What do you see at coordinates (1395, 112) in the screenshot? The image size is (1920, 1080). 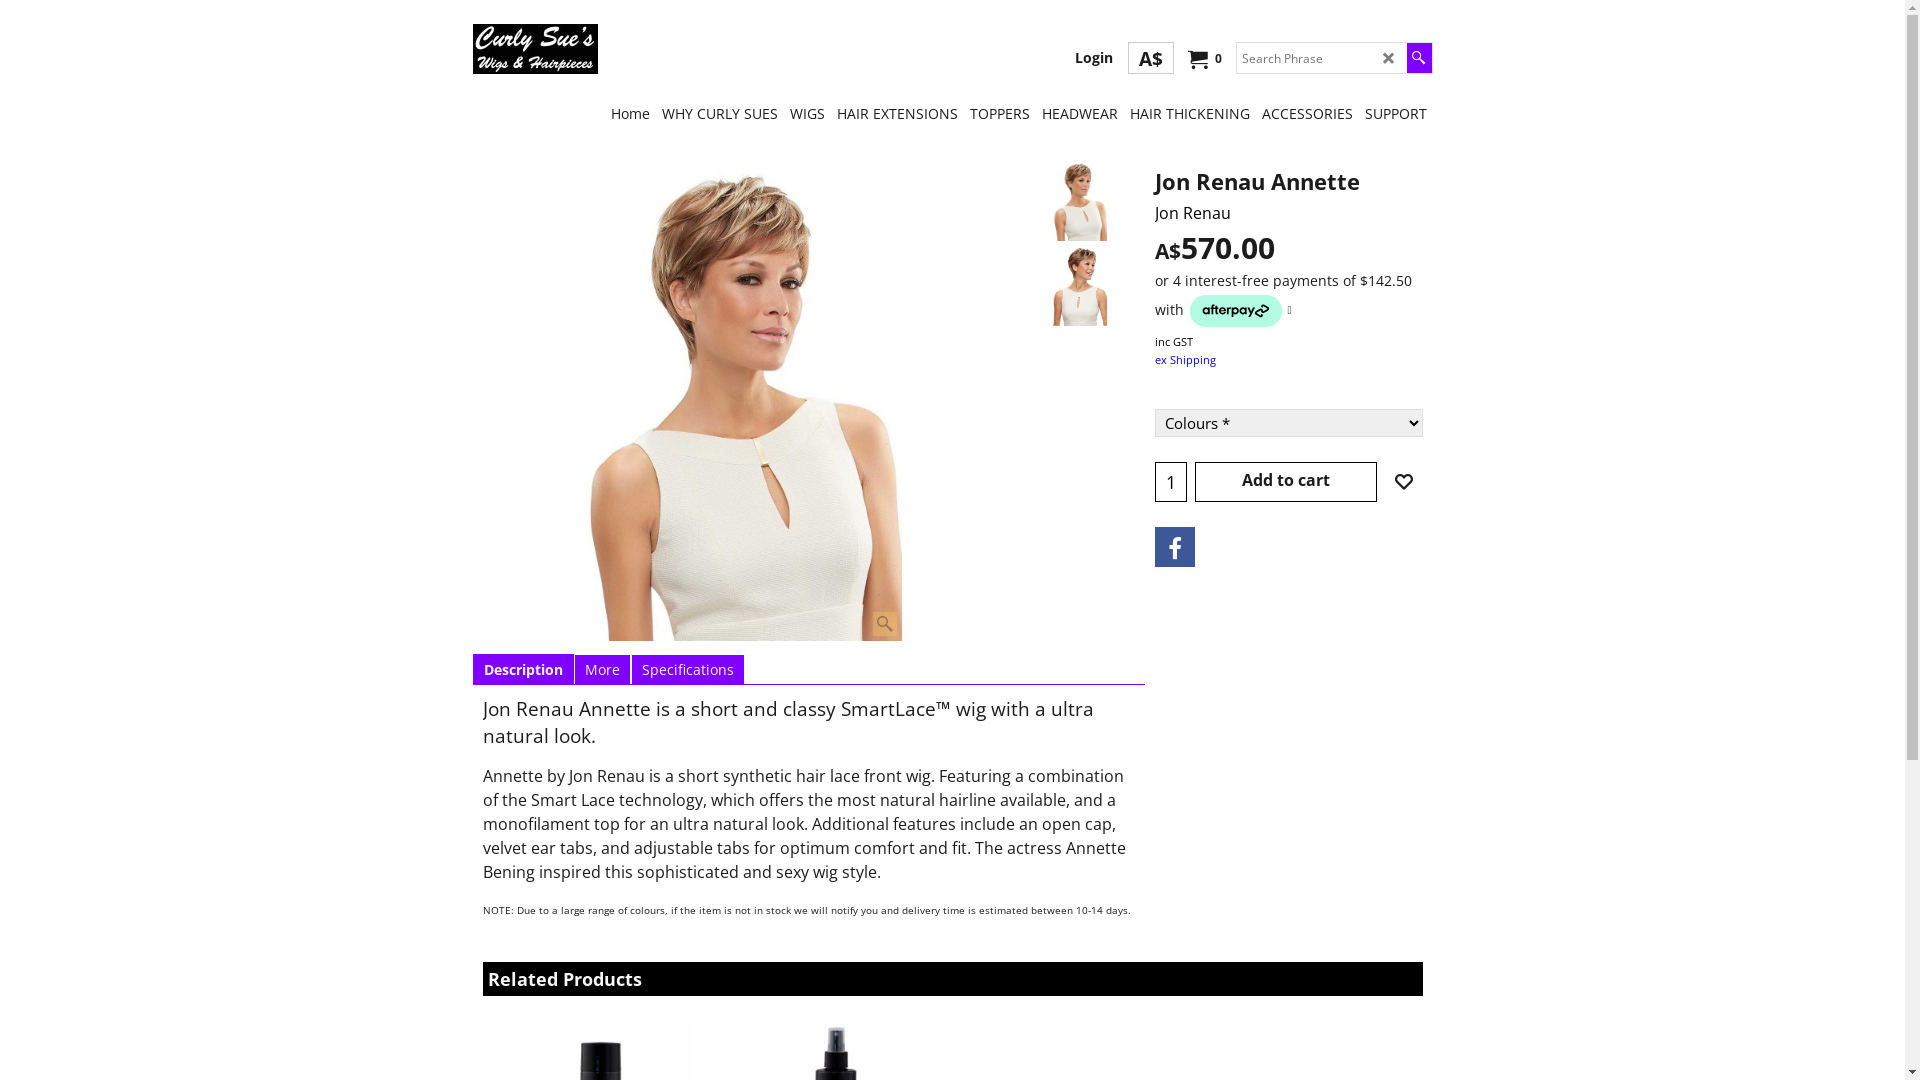 I see `SUPPORT` at bounding box center [1395, 112].